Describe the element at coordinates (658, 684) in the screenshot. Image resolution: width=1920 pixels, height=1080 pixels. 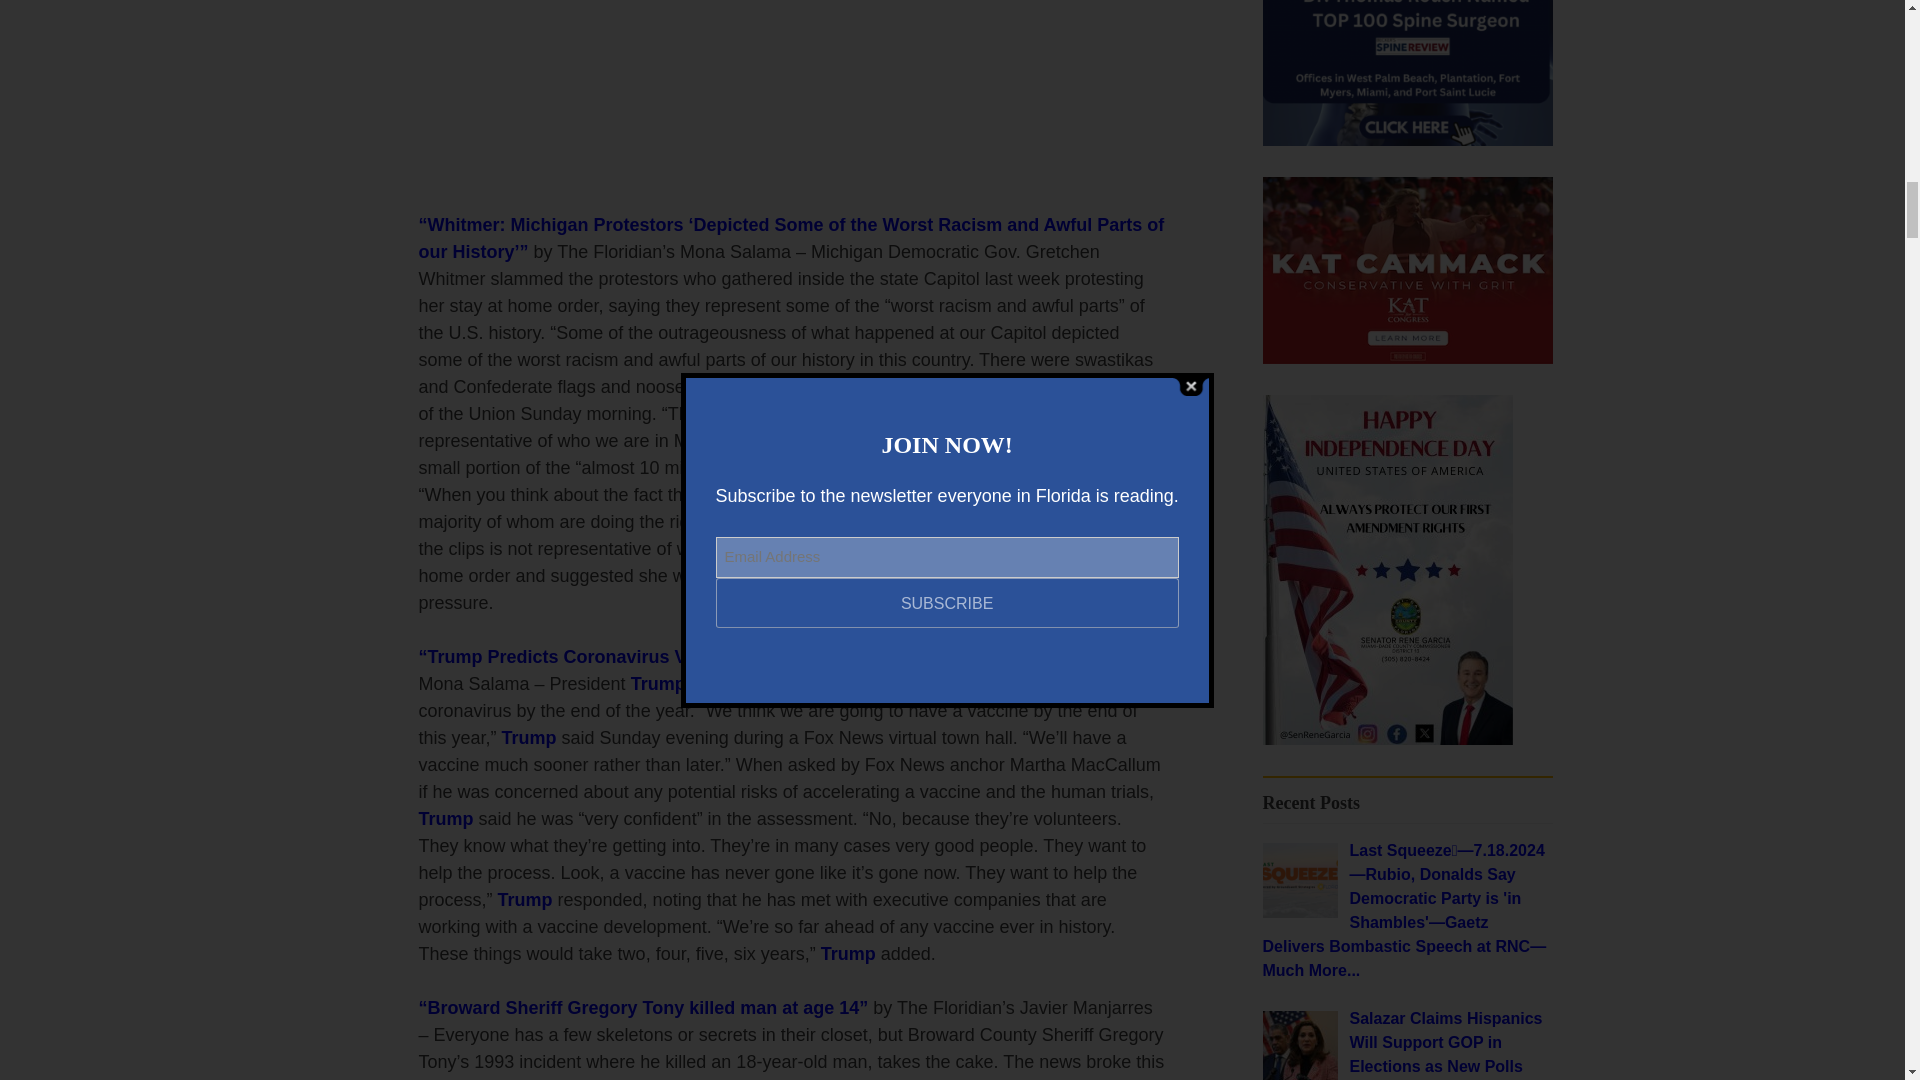
I see `Trump` at that location.